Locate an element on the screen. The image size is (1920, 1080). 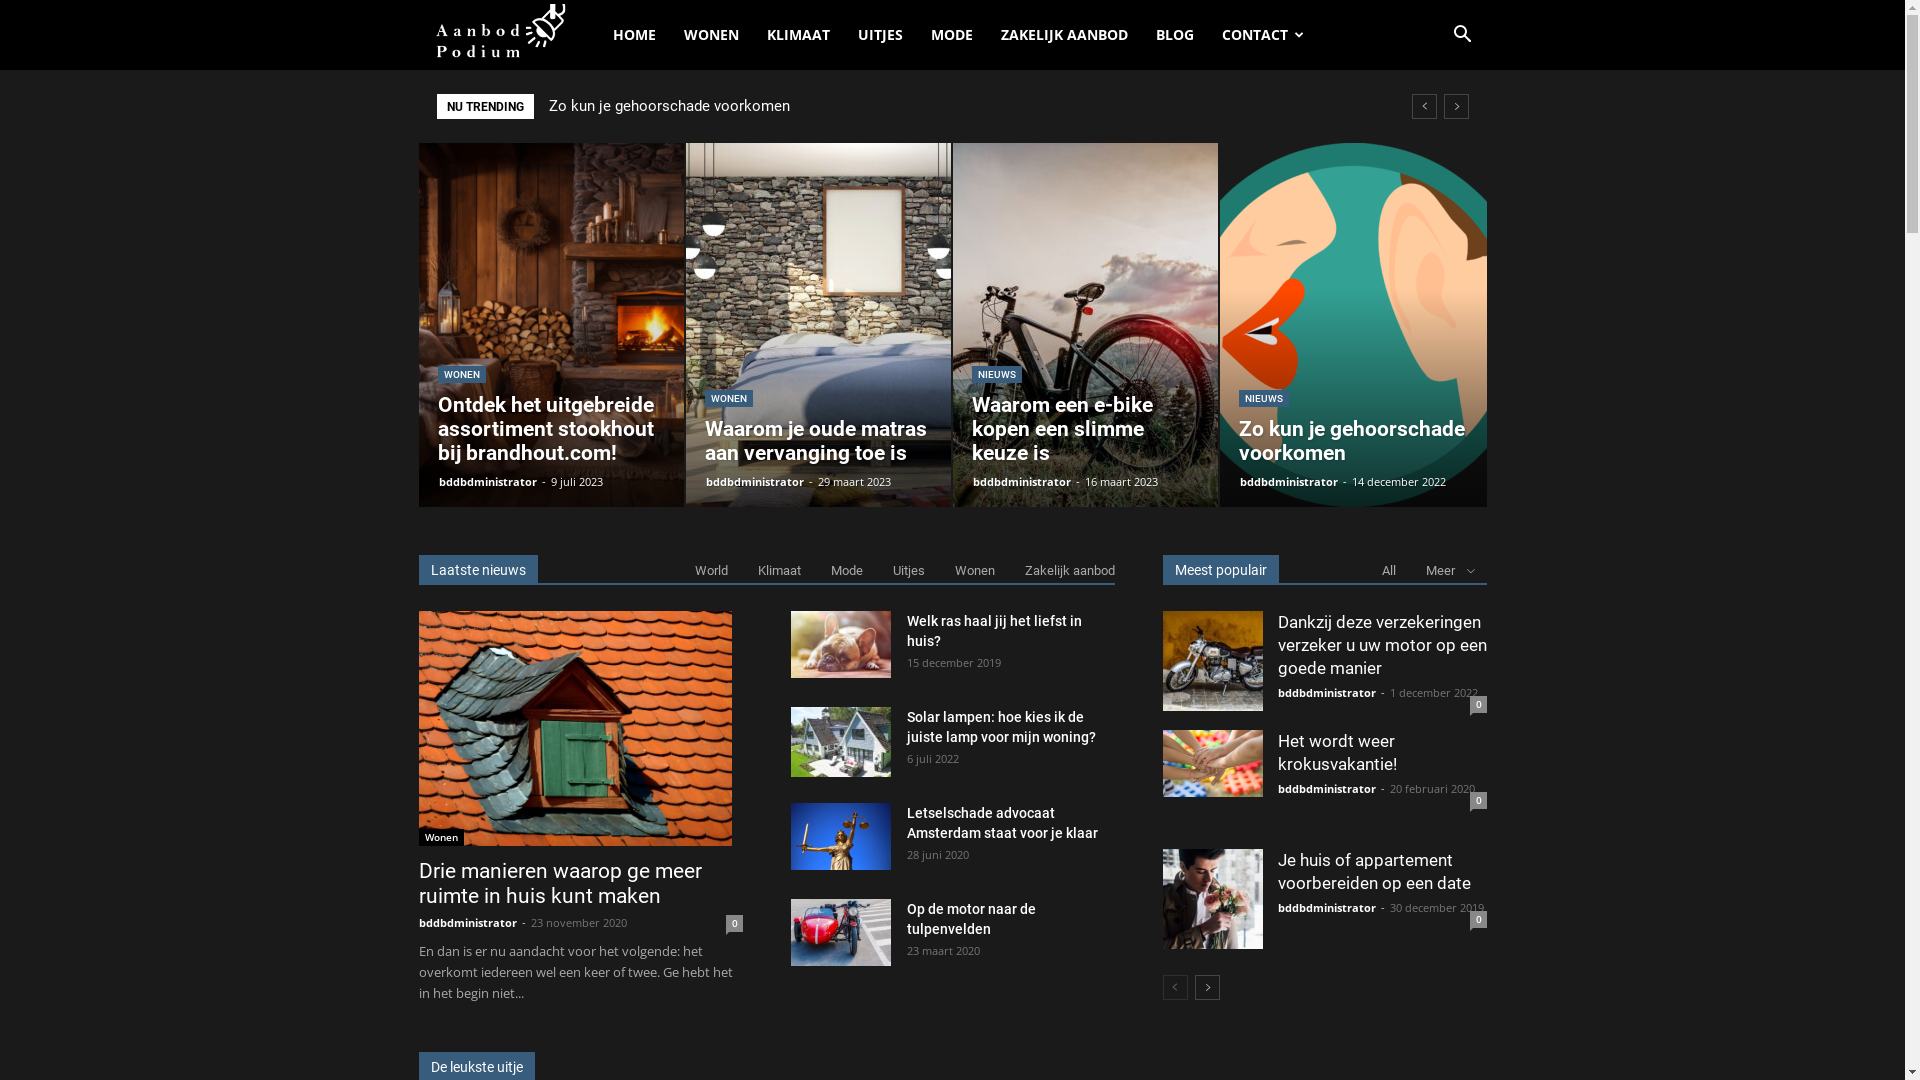
UITJES is located at coordinates (880, 35).